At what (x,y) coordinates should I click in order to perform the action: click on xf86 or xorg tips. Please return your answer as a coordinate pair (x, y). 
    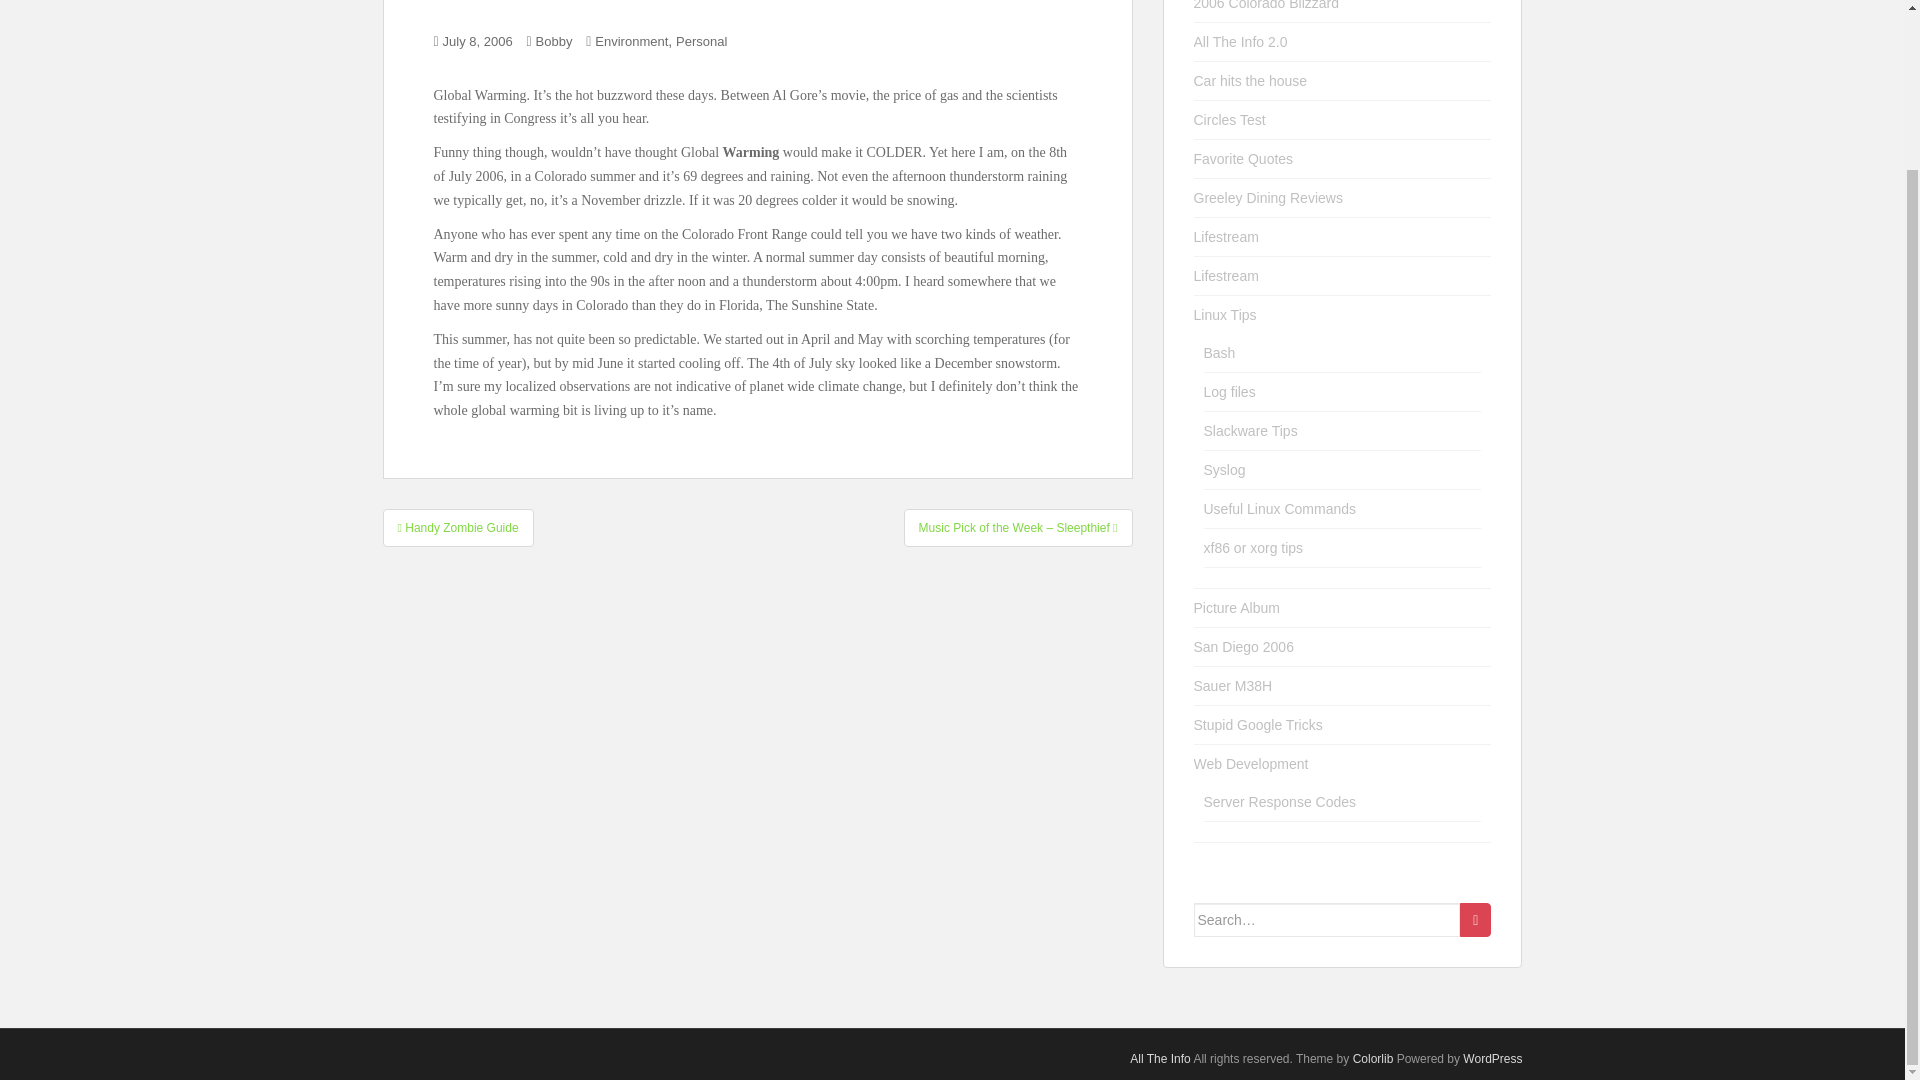
    Looking at the image, I should click on (1253, 548).